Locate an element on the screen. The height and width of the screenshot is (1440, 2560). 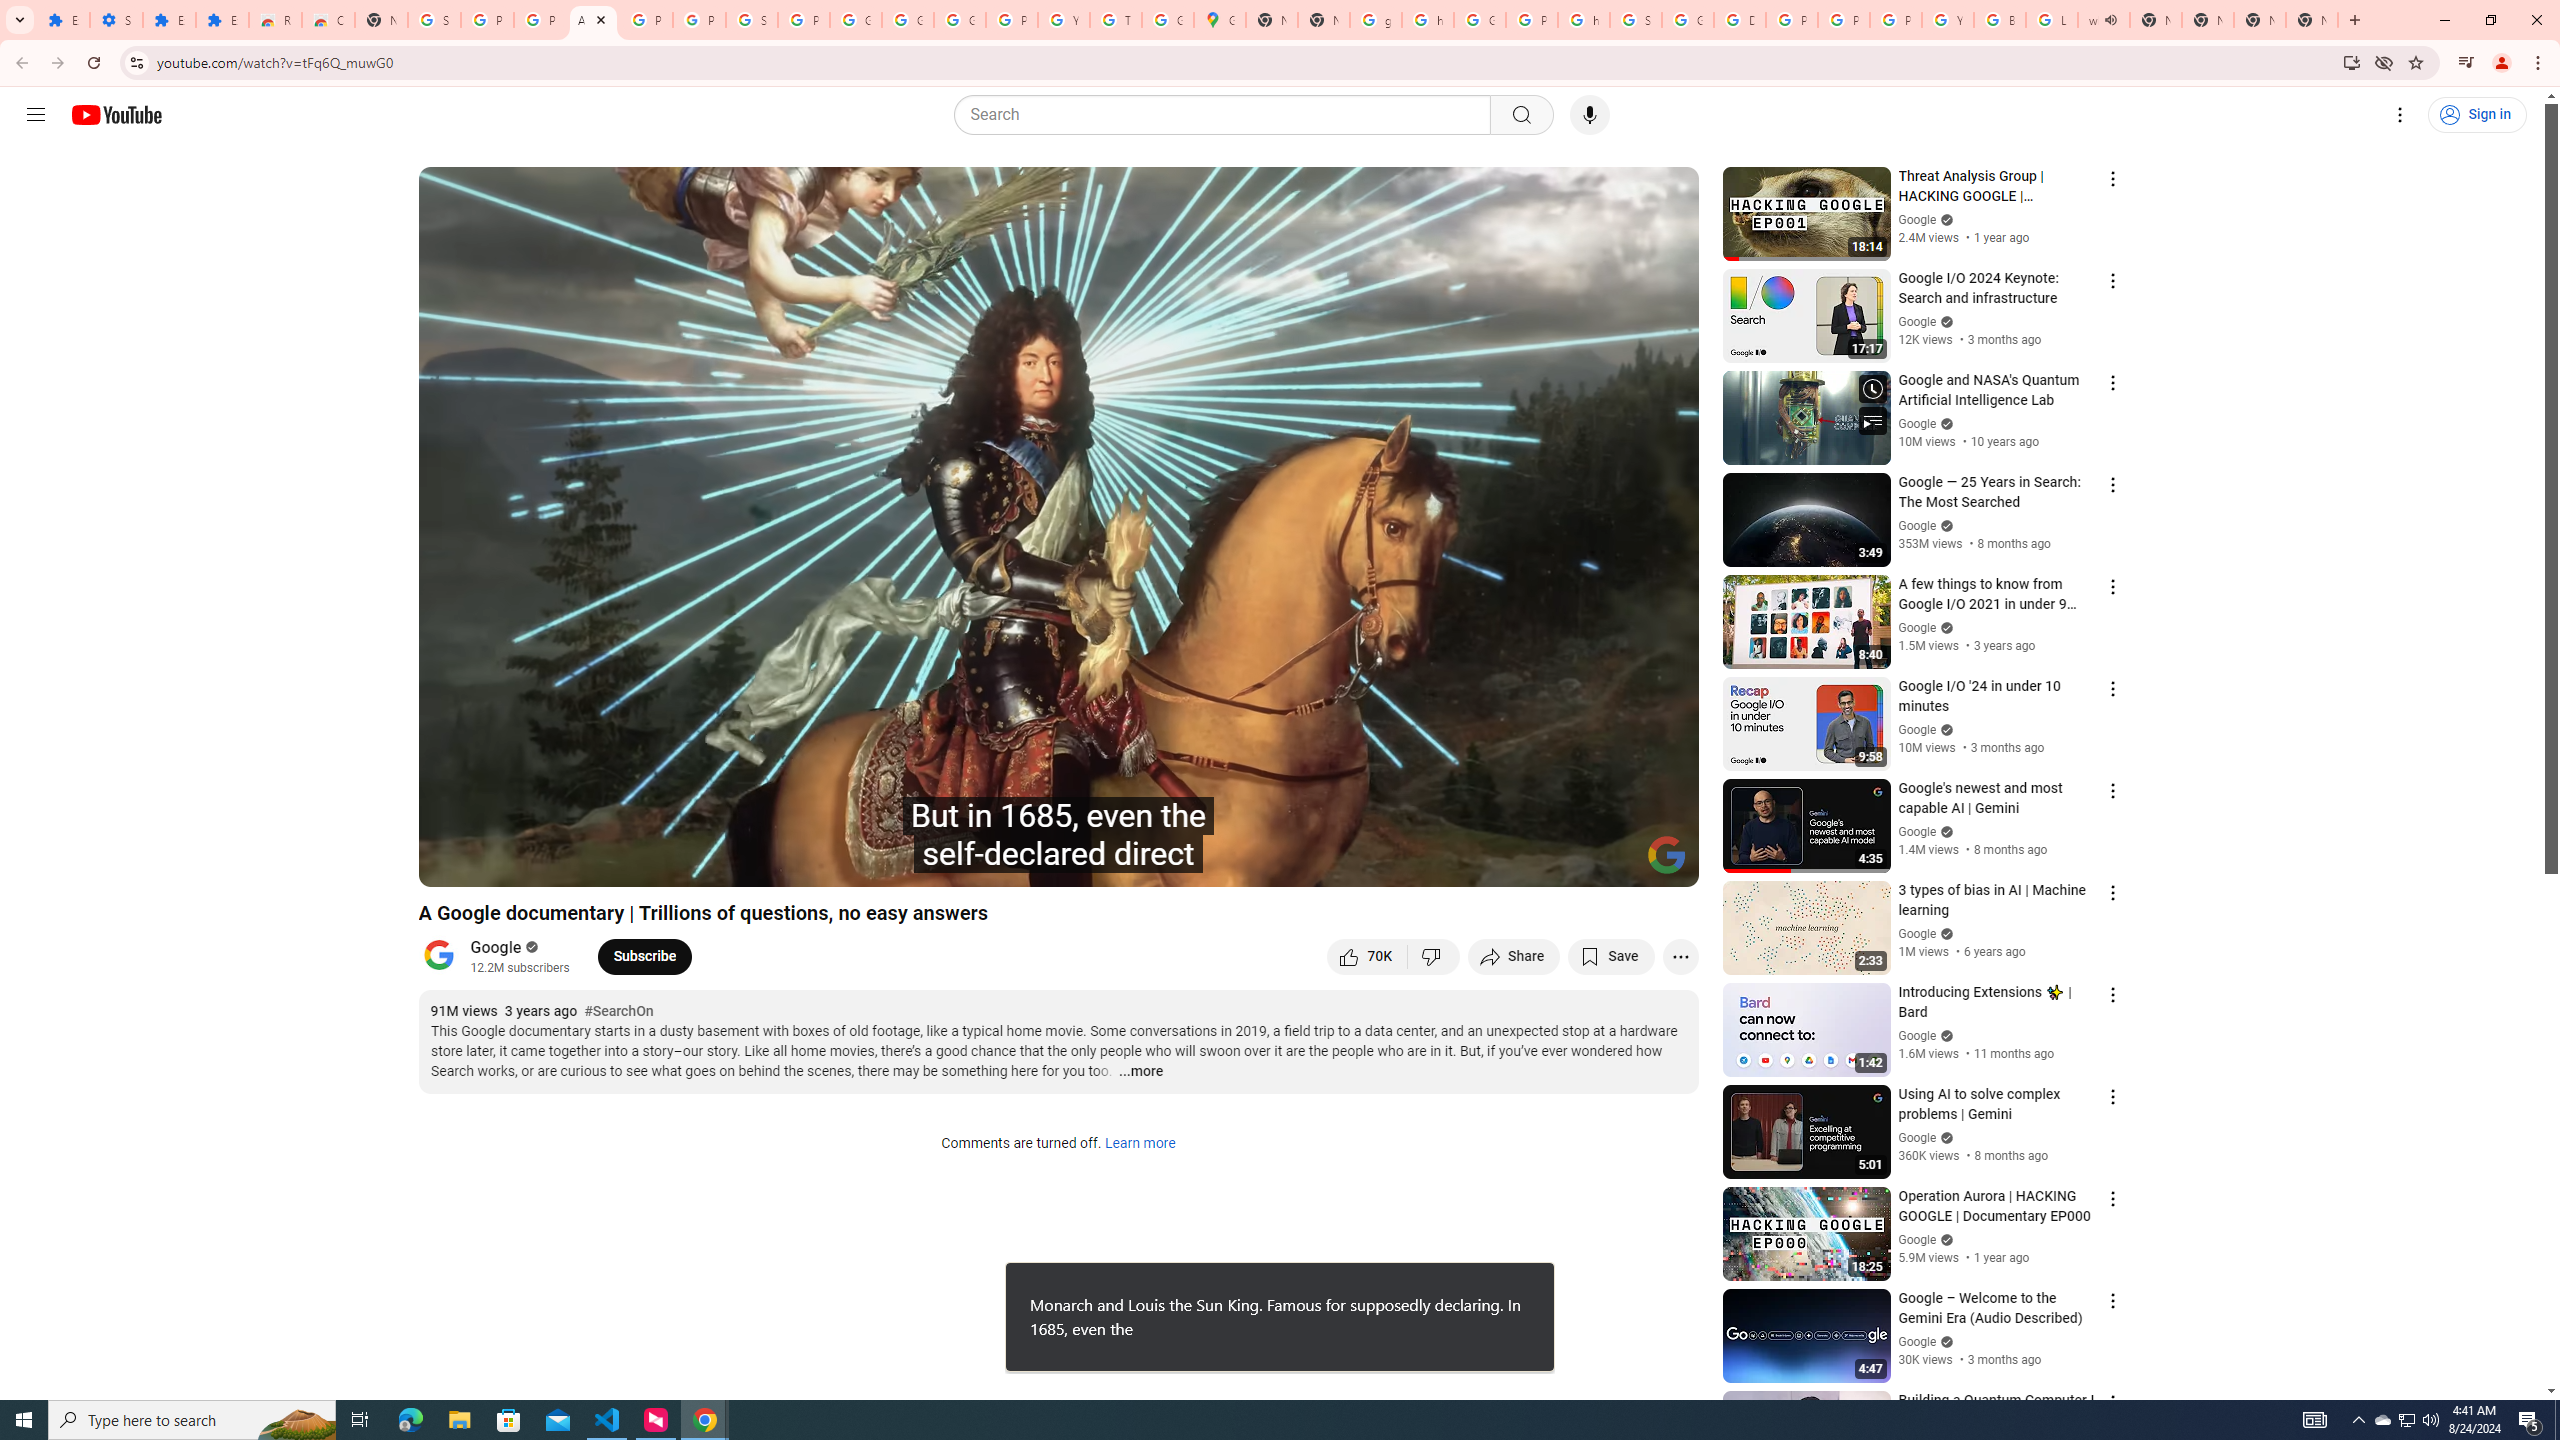
Next (SHIFT+n) is located at coordinates (500, 863).